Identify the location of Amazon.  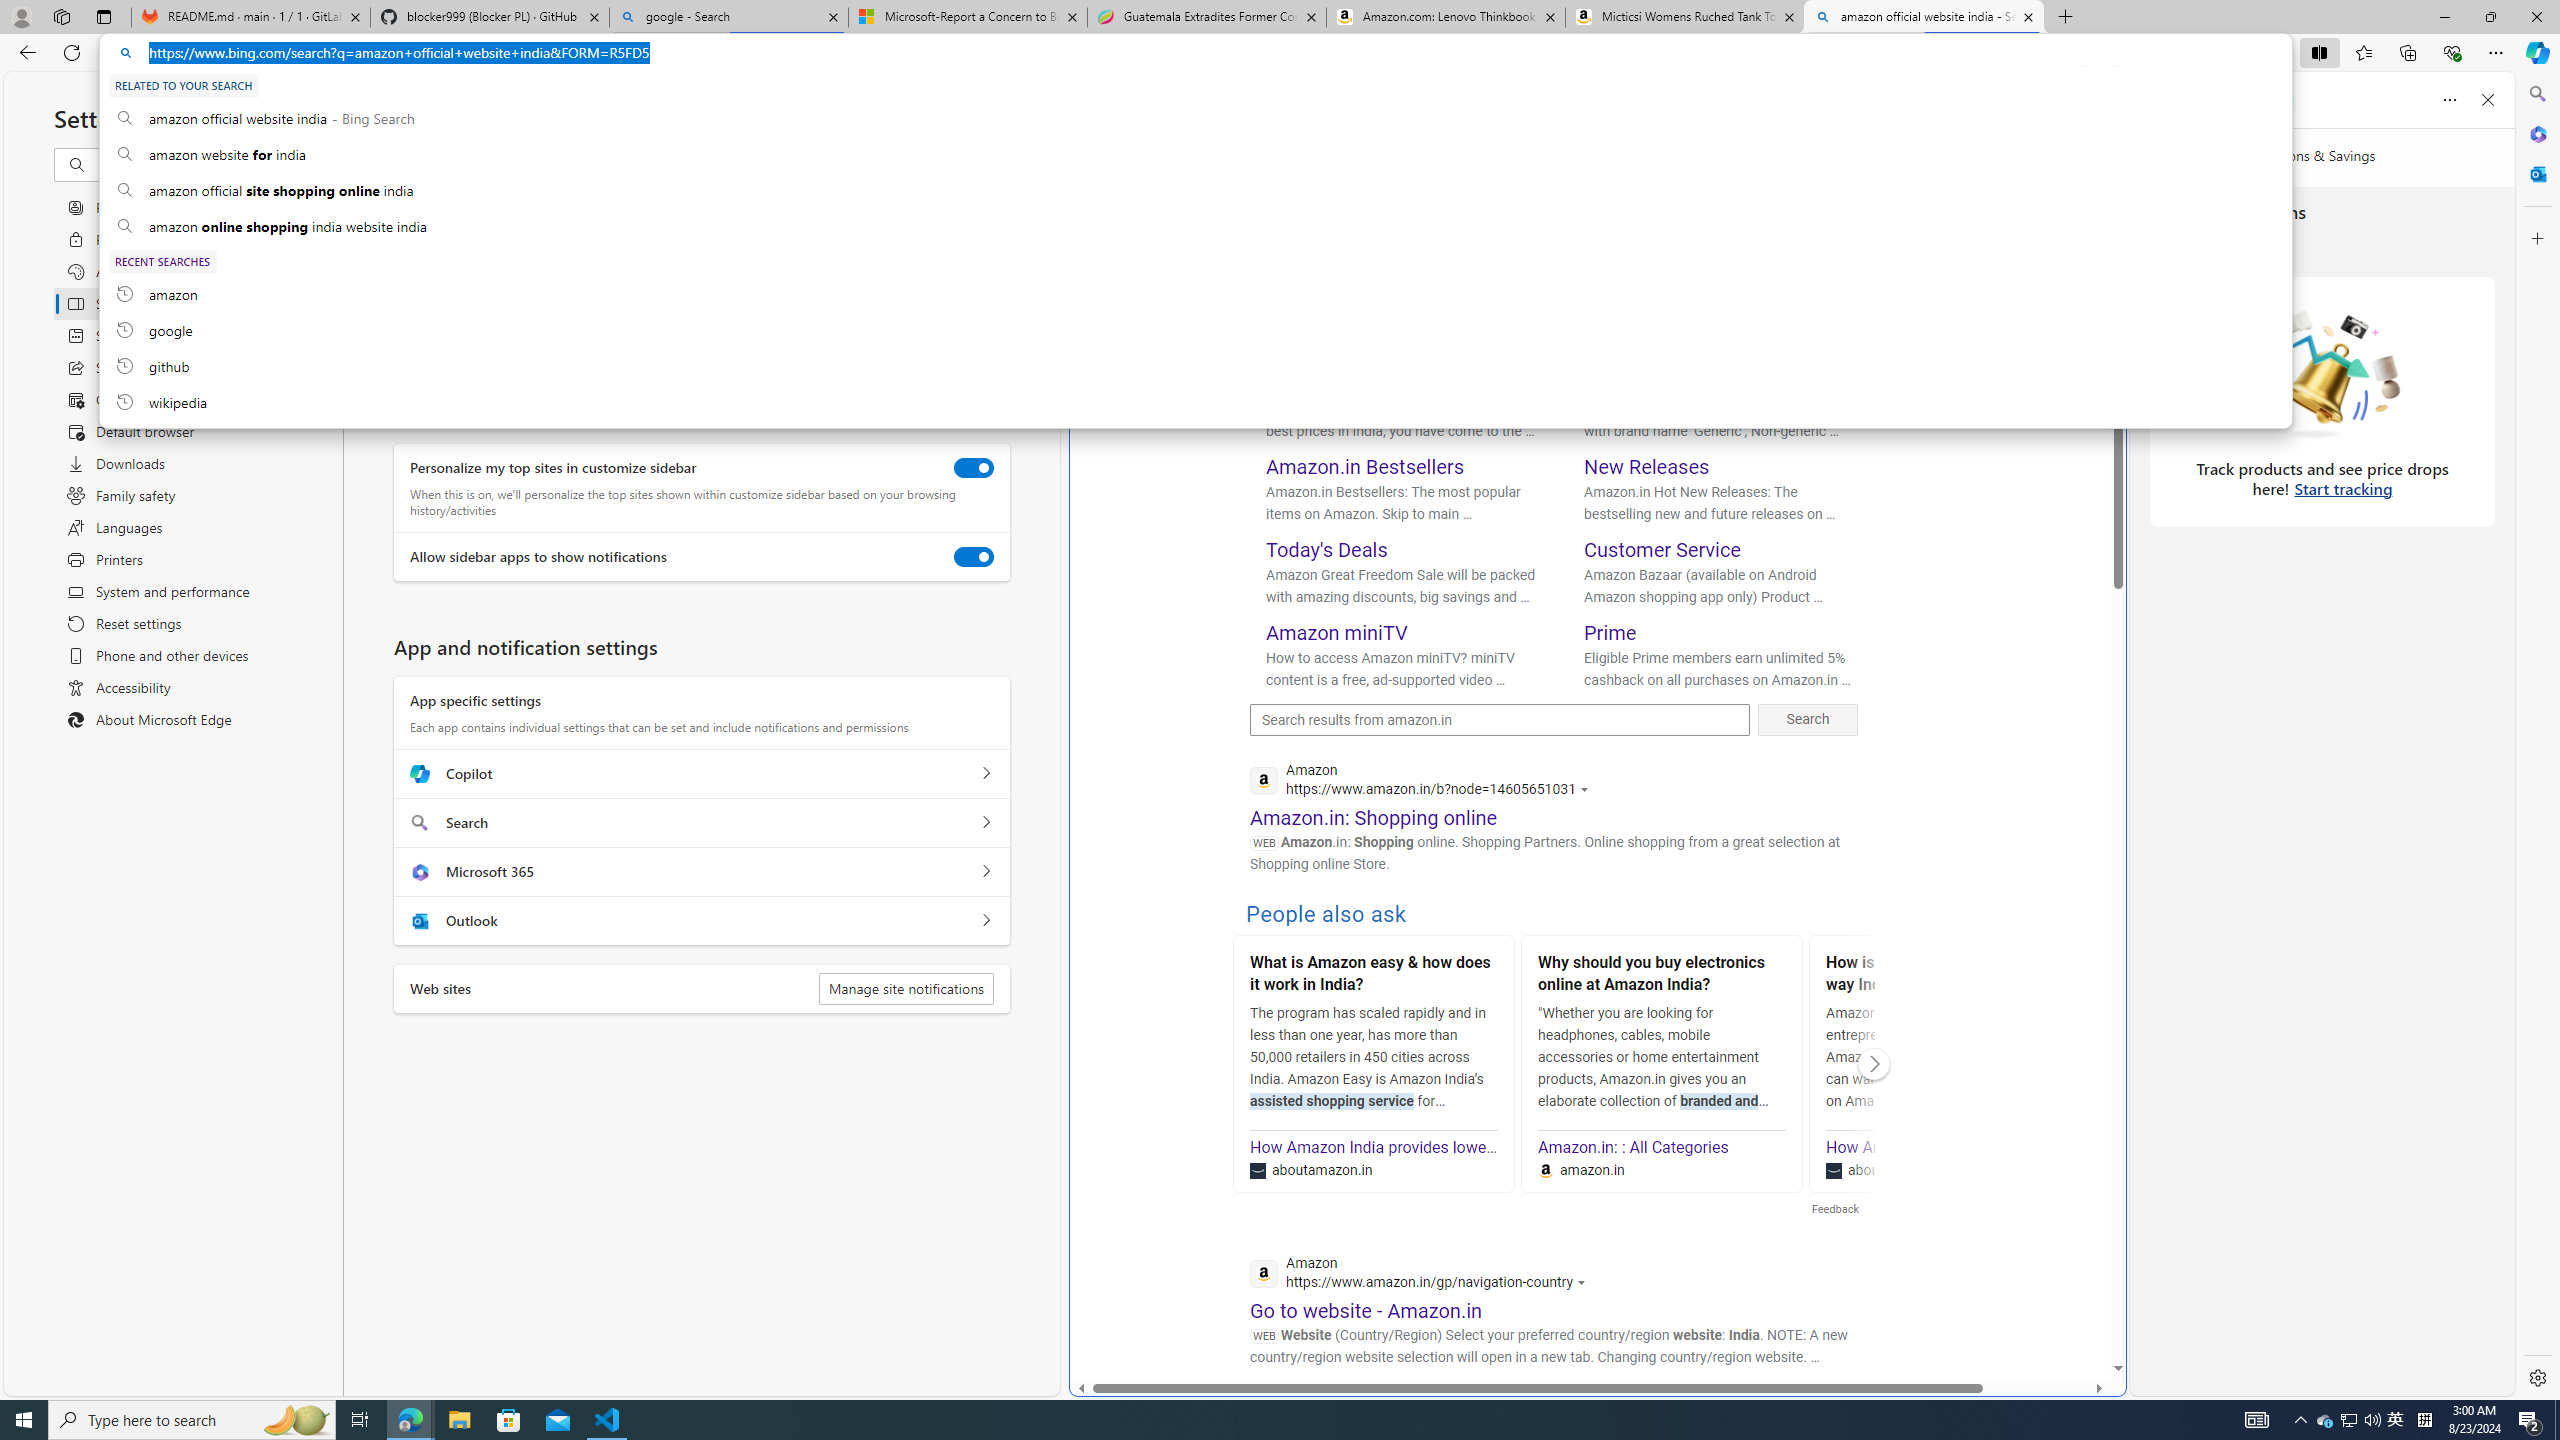
(1460, 1416).